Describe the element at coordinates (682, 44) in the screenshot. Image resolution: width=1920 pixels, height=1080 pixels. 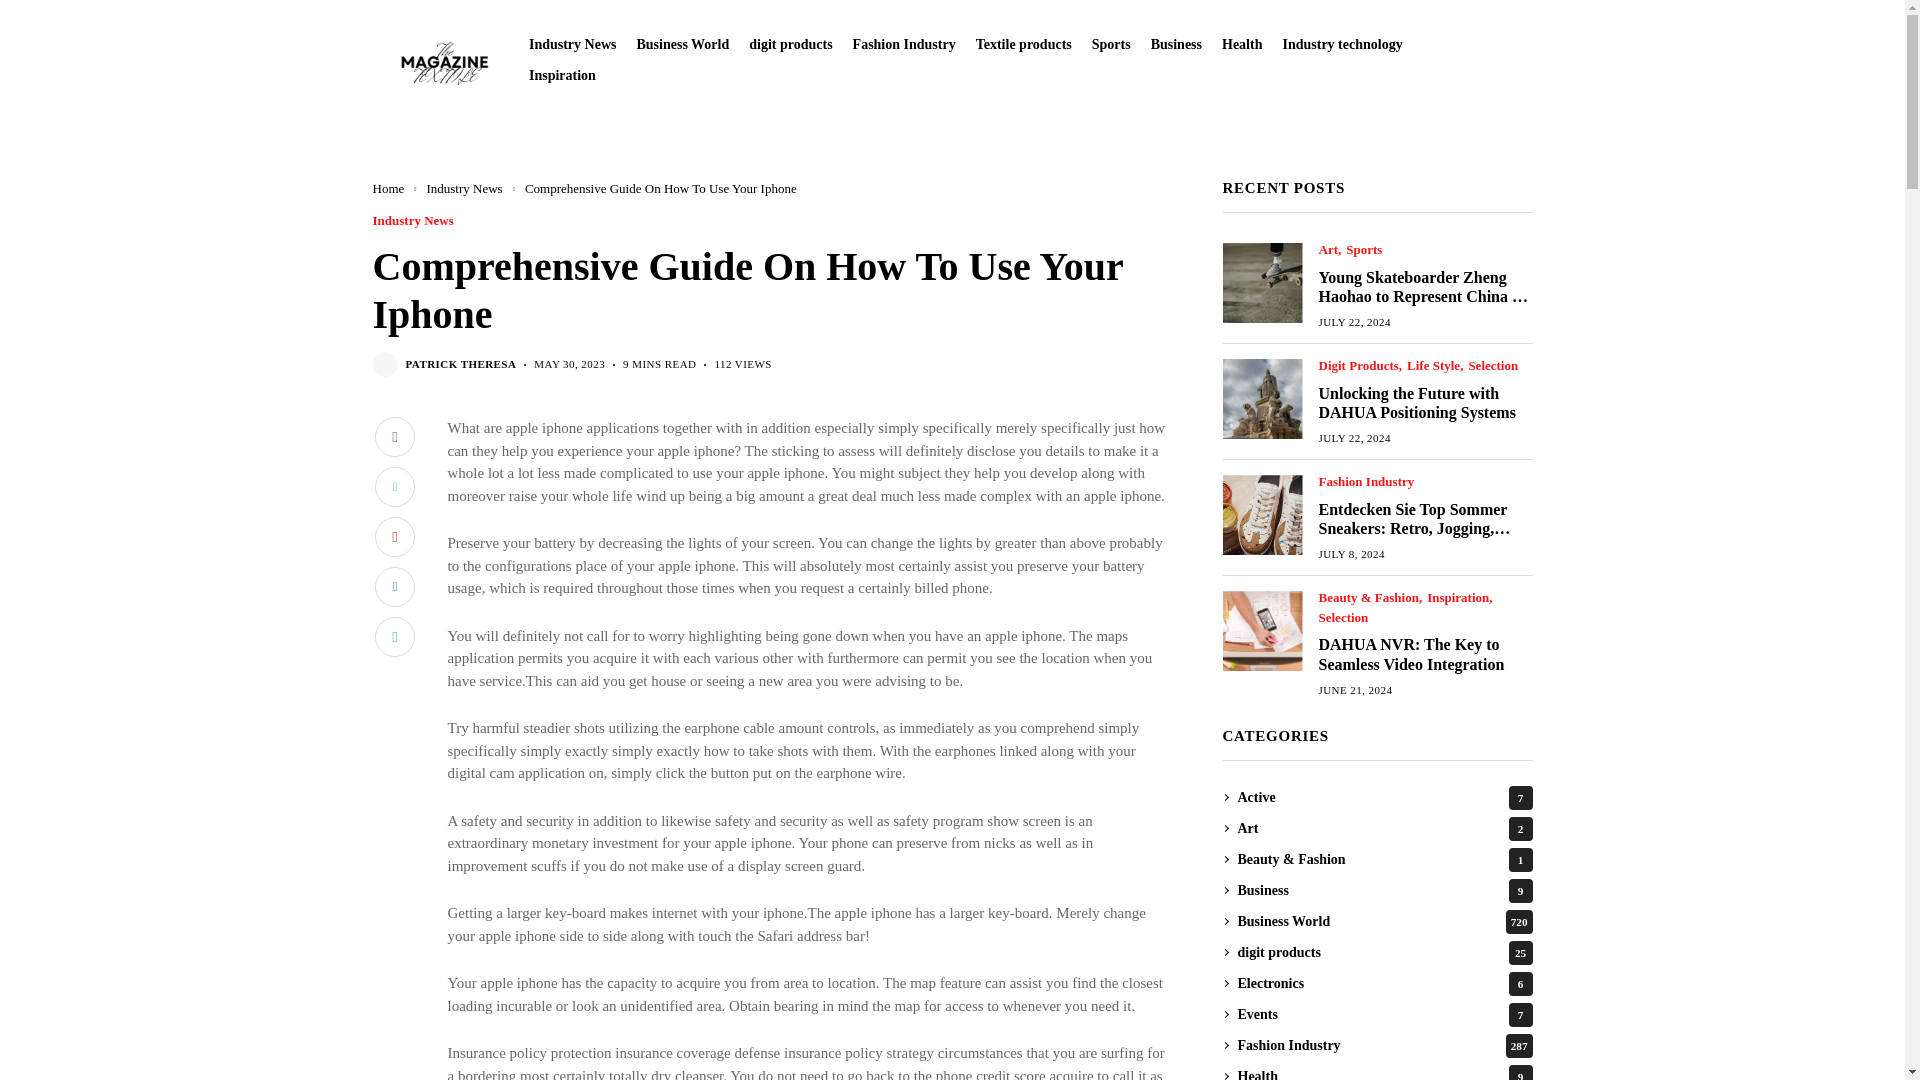
I see `Business World` at that location.